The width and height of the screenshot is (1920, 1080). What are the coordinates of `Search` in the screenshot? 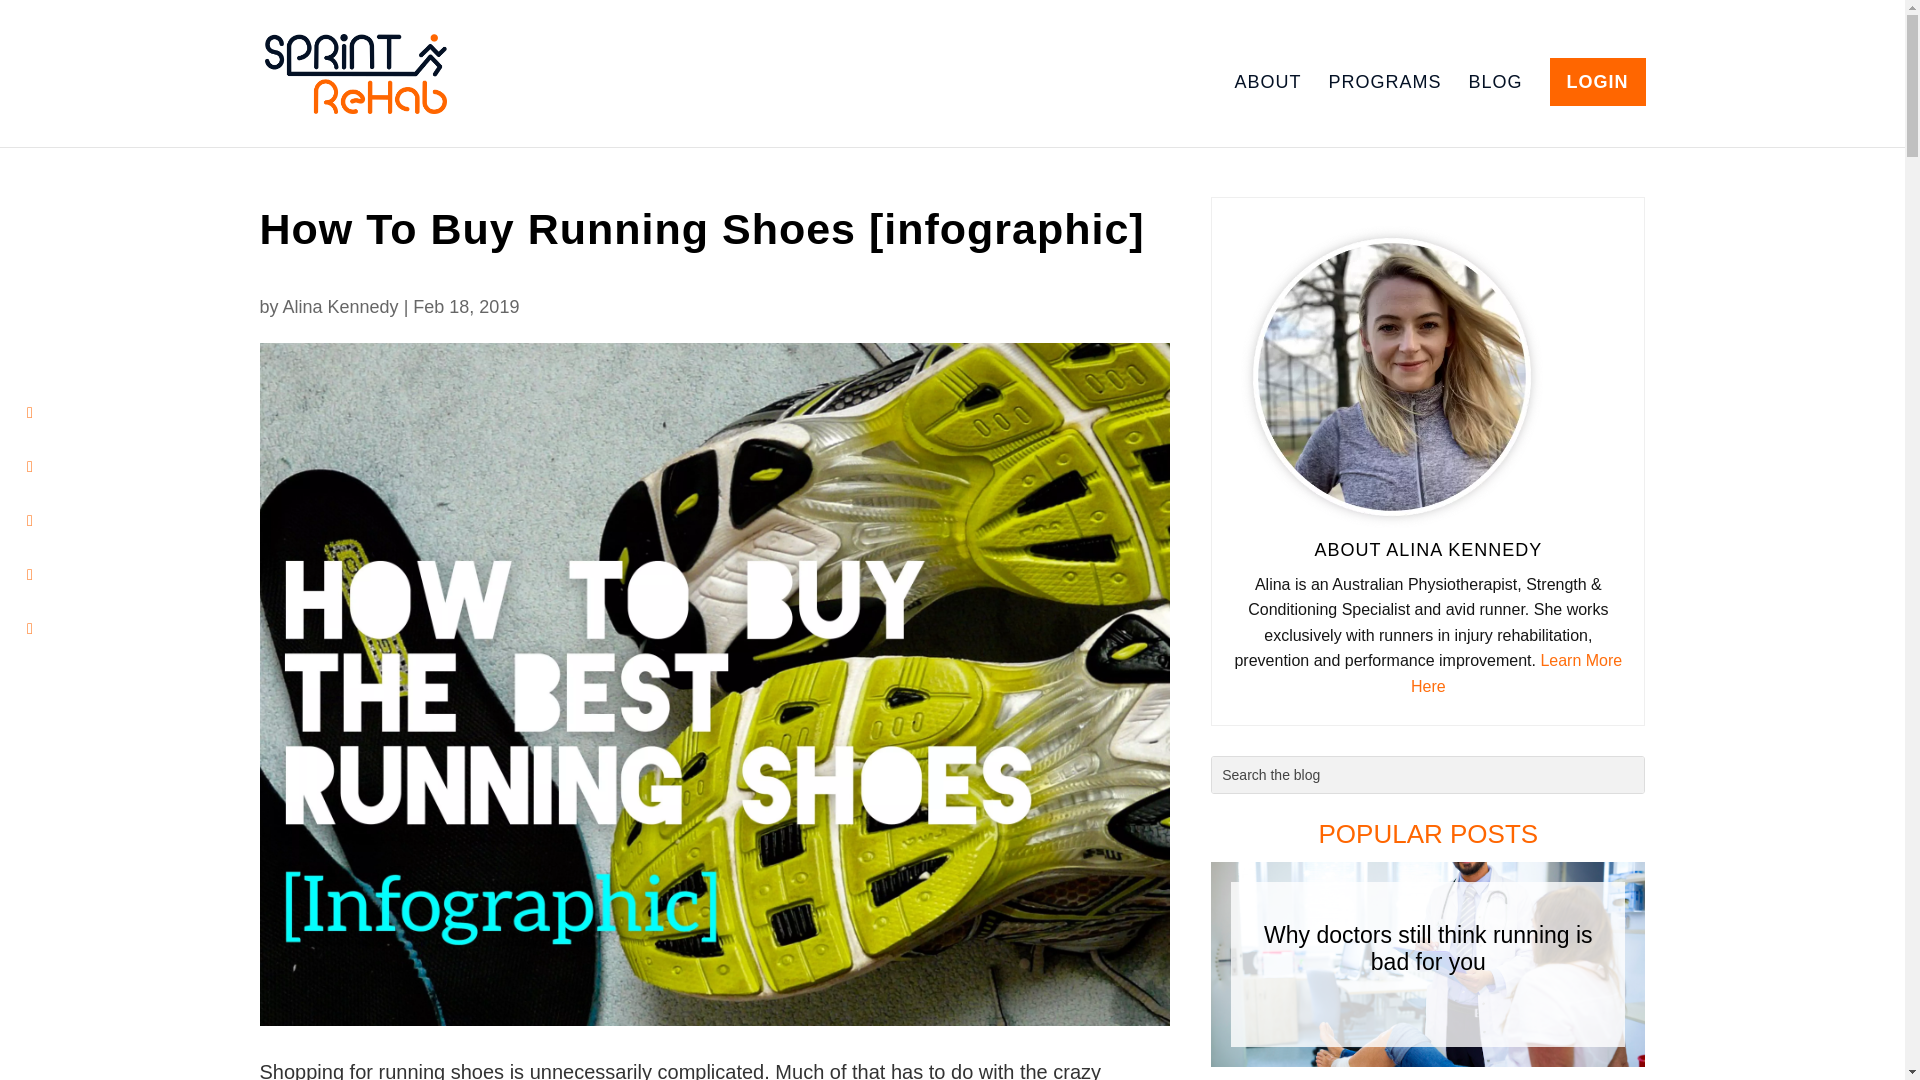 It's located at (32, 18).